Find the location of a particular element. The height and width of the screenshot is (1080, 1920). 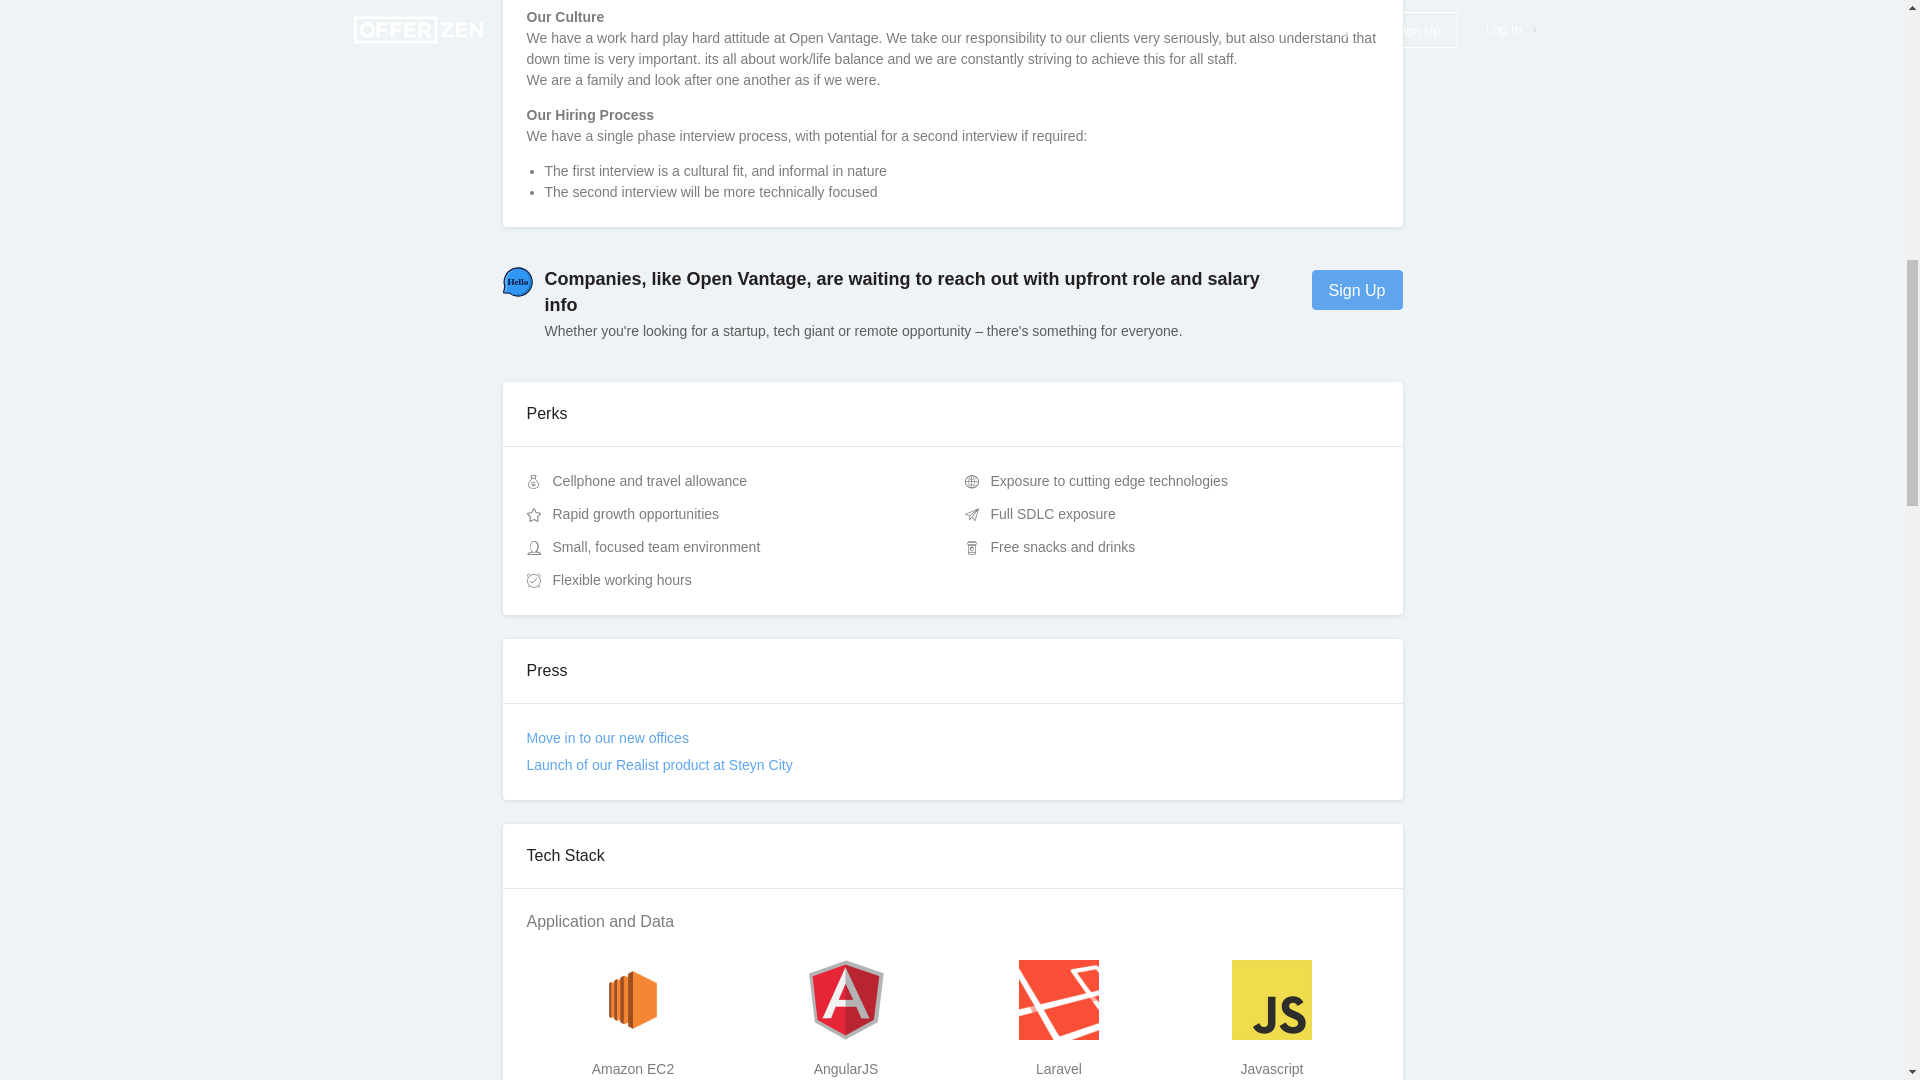

Launch of our Realist product at Steyn City is located at coordinates (658, 765).